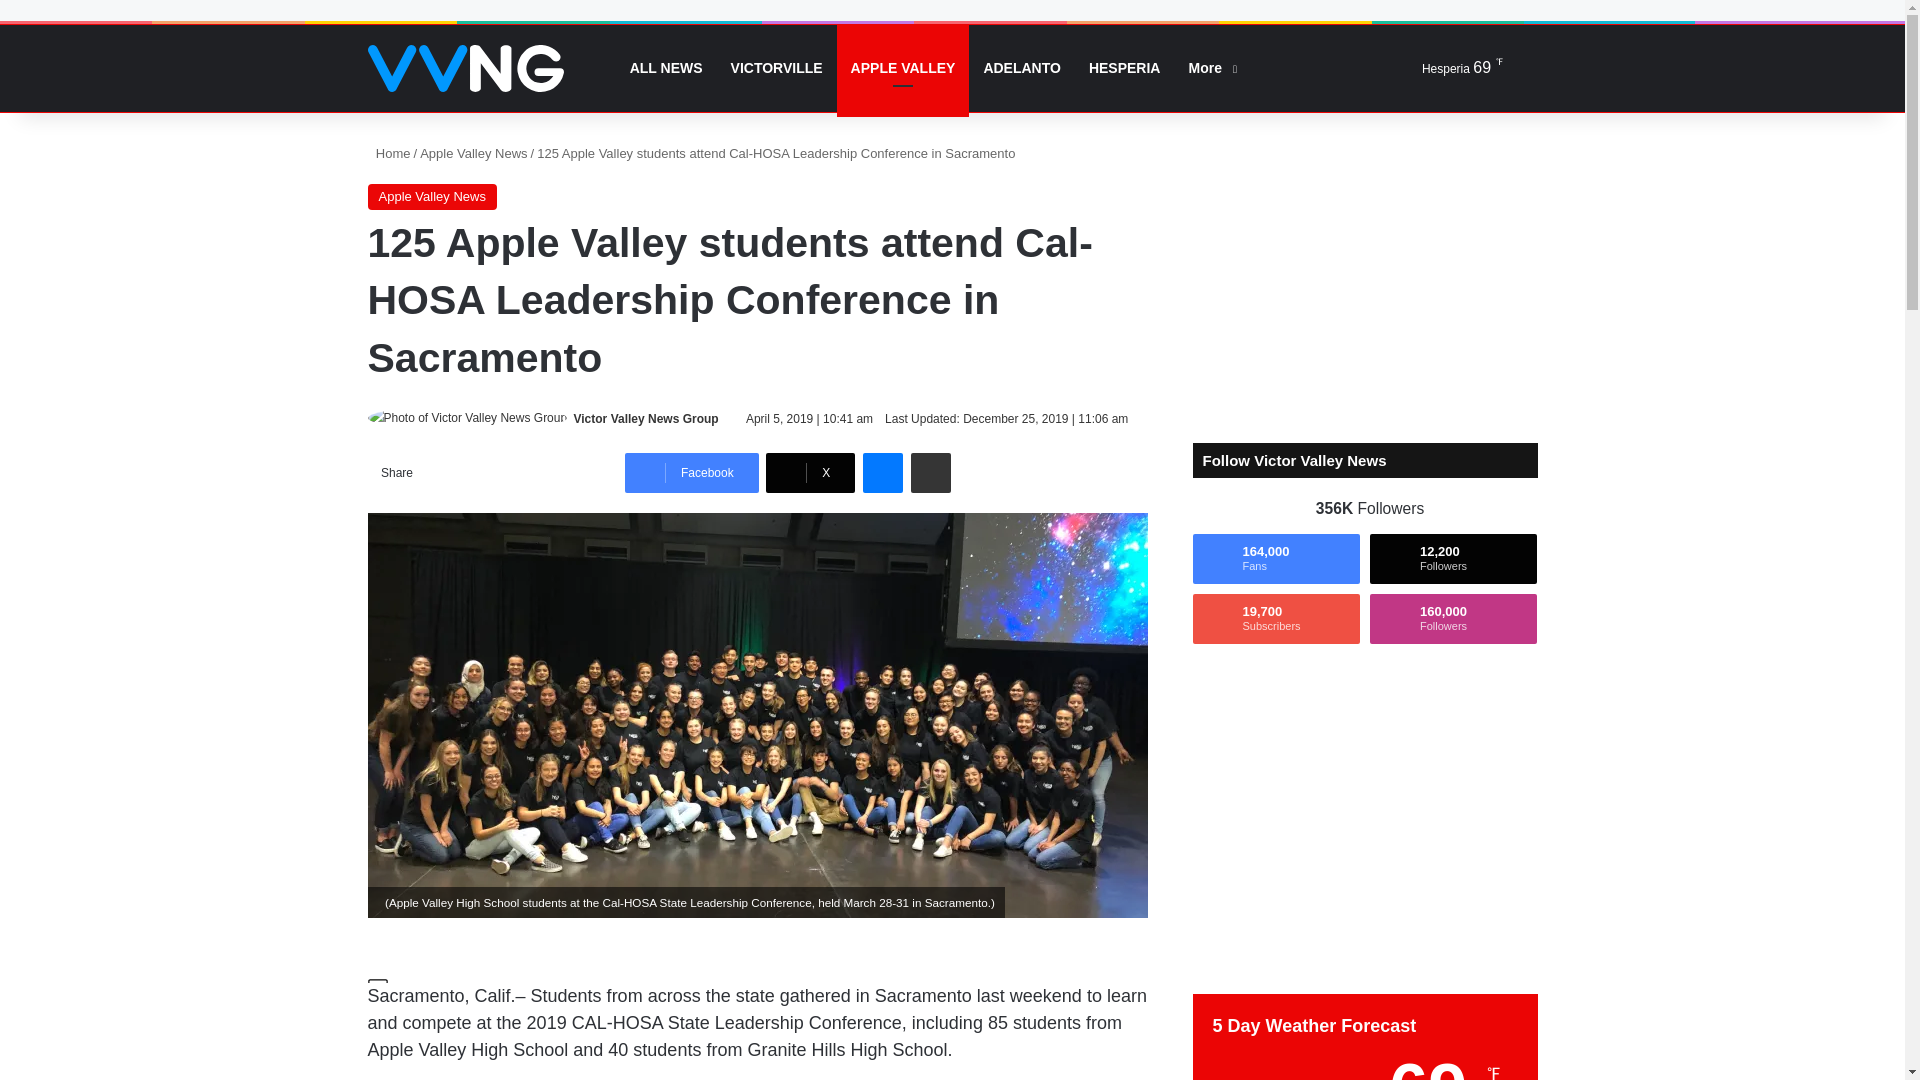  What do you see at coordinates (666, 68) in the screenshot?
I see `ALL NEWS` at bounding box center [666, 68].